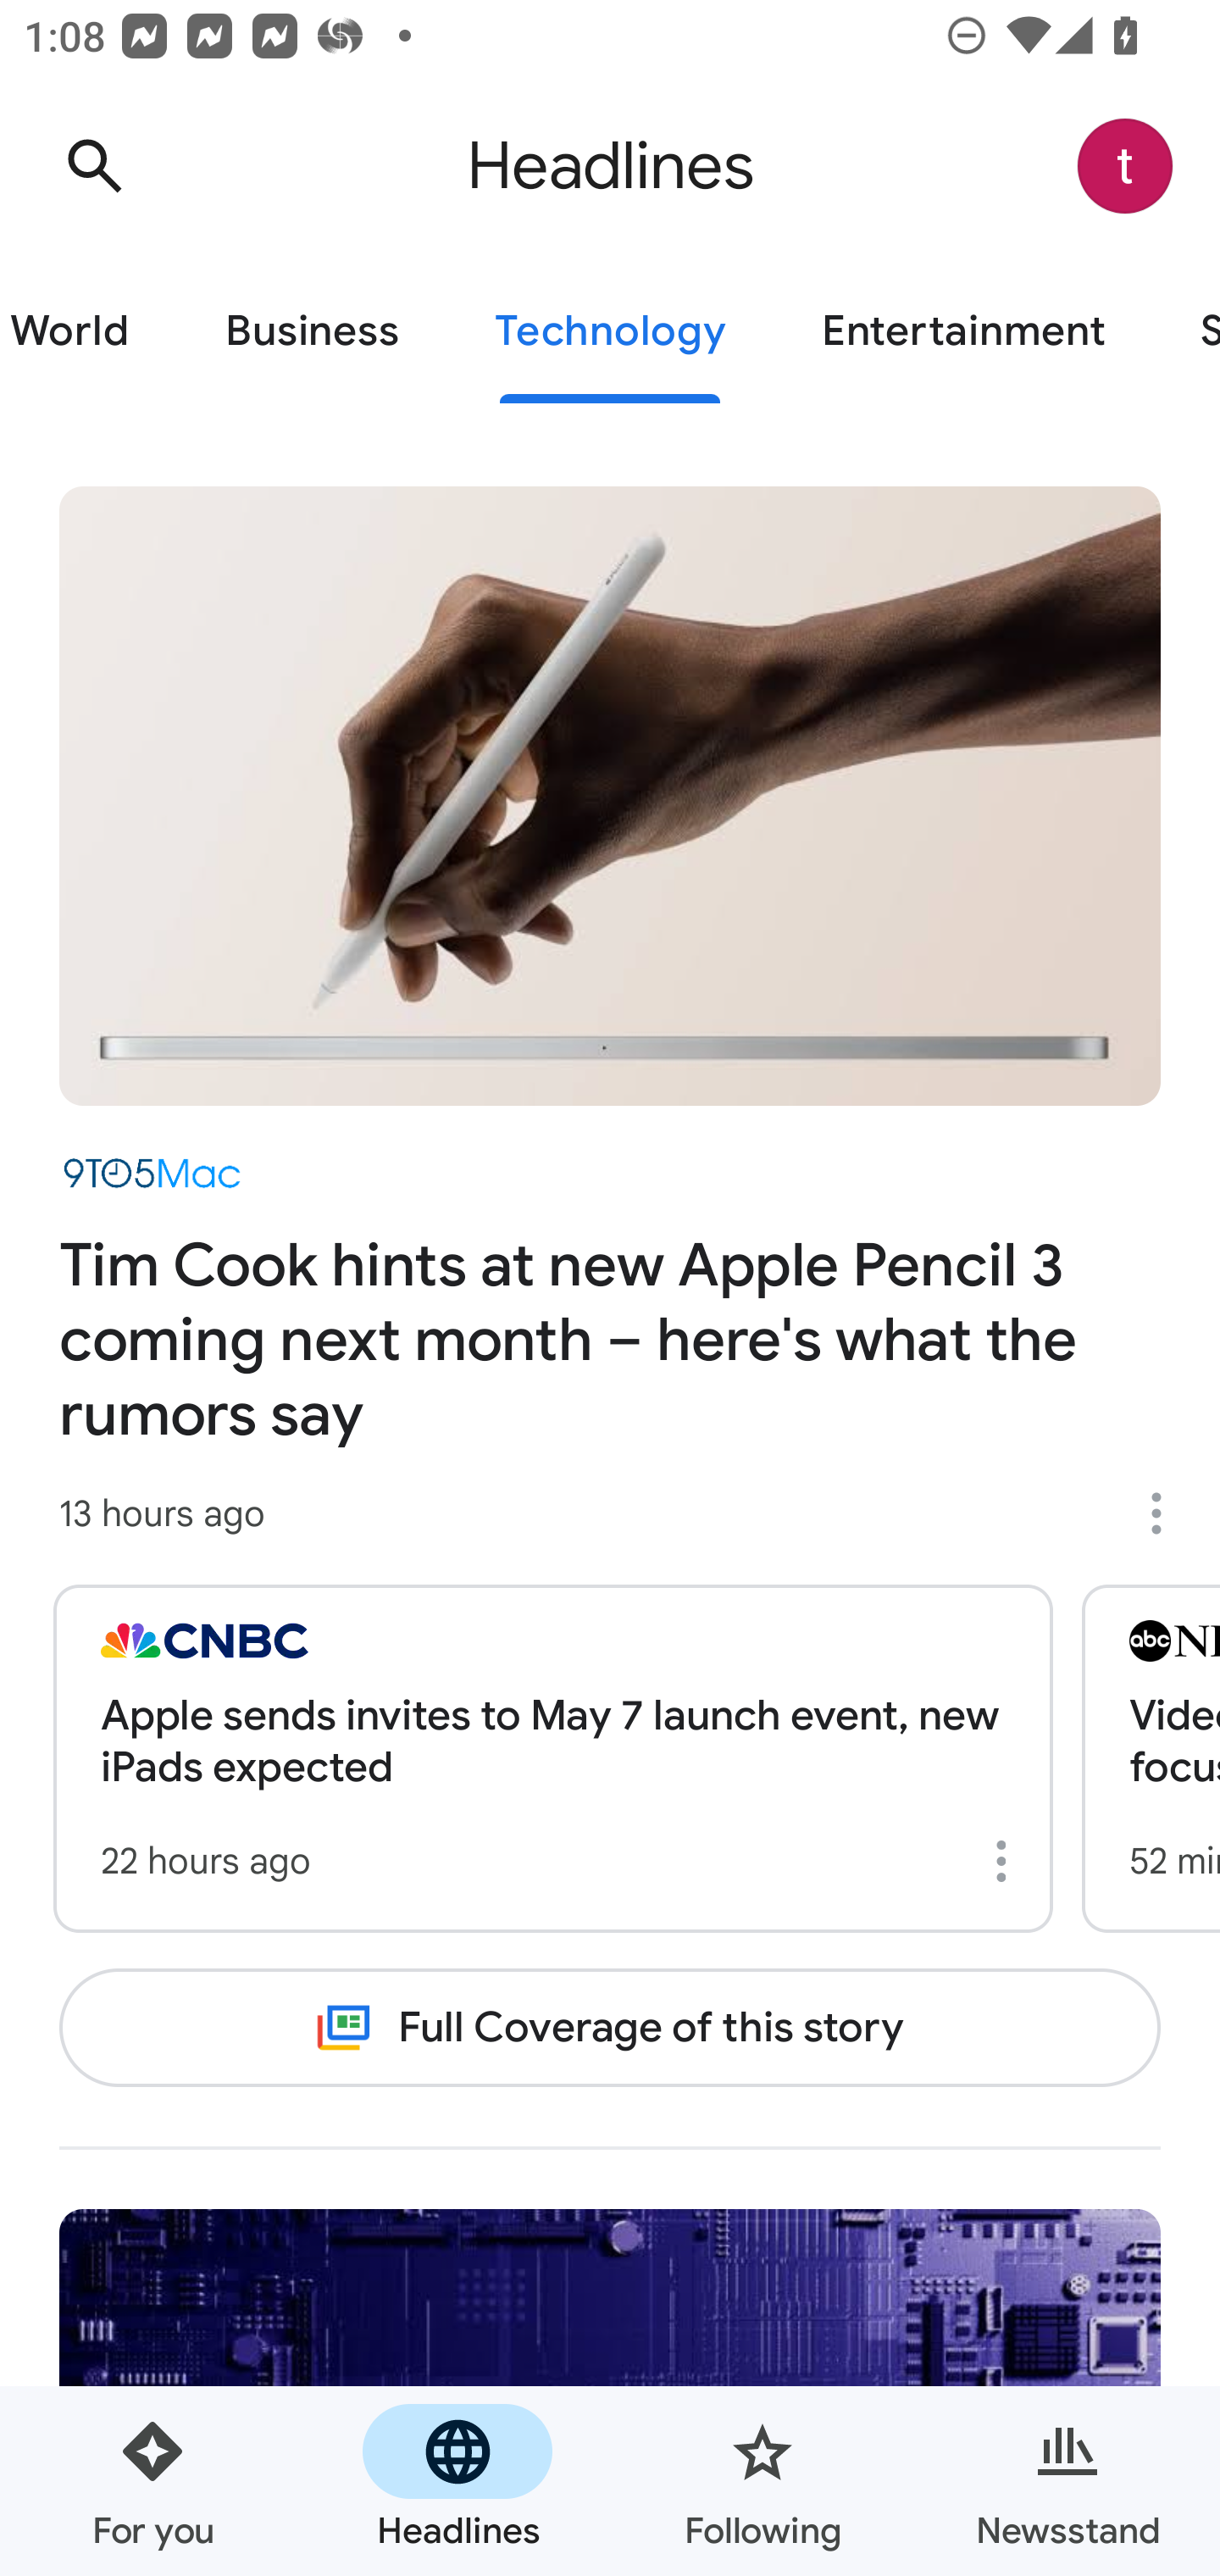 The image size is (1220, 2576). Describe the element at coordinates (962, 332) in the screenshot. I see `Entertainment` at that location.